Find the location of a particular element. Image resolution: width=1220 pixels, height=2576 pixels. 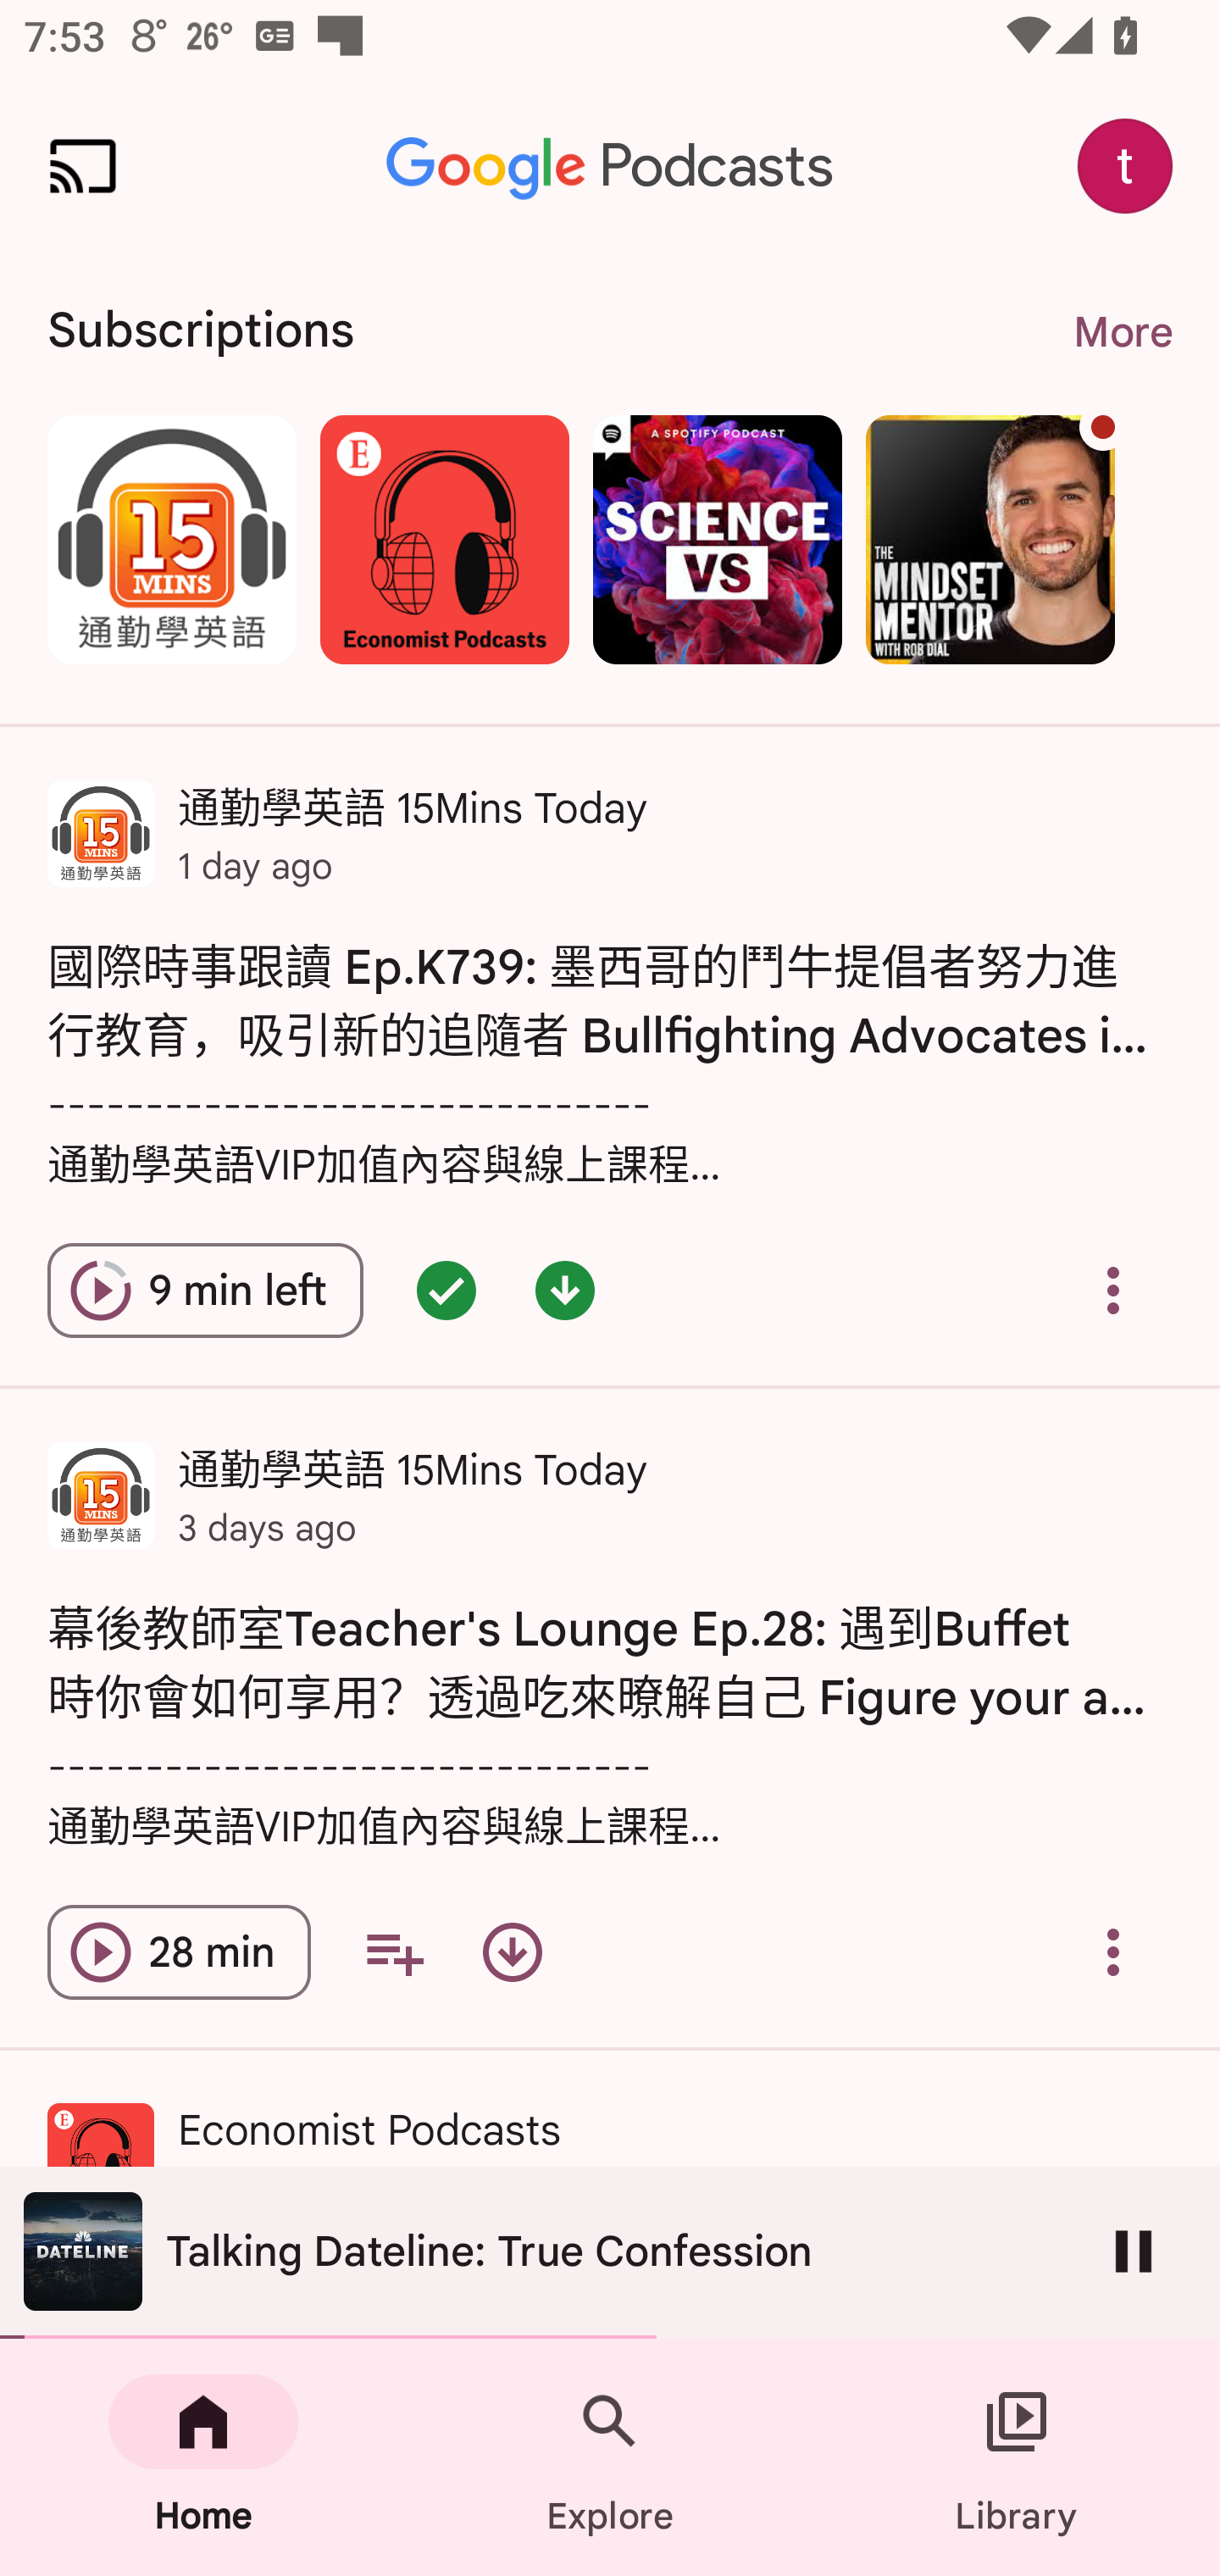

Add to your queue is located at coordinates (393, 1952).